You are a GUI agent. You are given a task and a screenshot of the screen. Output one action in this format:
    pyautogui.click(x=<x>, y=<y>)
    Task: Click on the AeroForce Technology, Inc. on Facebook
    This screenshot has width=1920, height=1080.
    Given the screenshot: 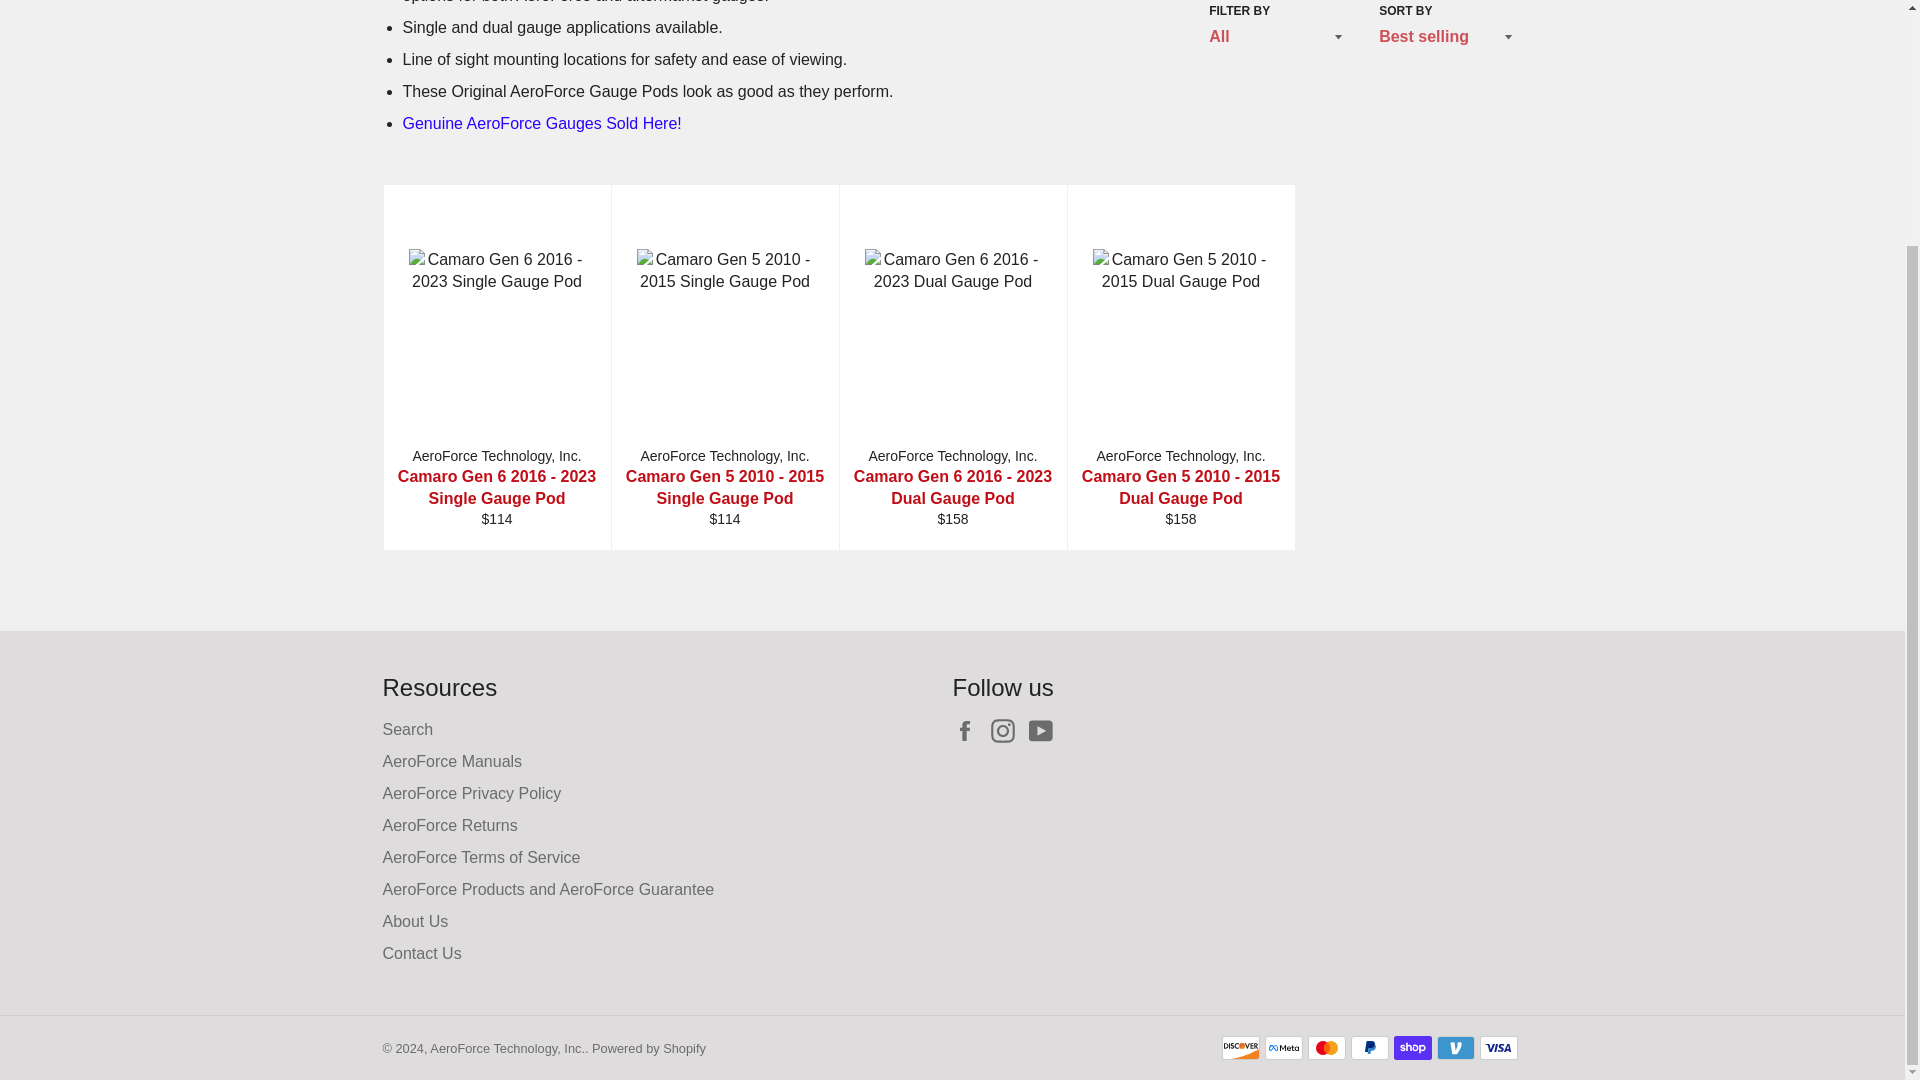 What is the action you would take?
    pyautogui.click(x=969, y=730)
    